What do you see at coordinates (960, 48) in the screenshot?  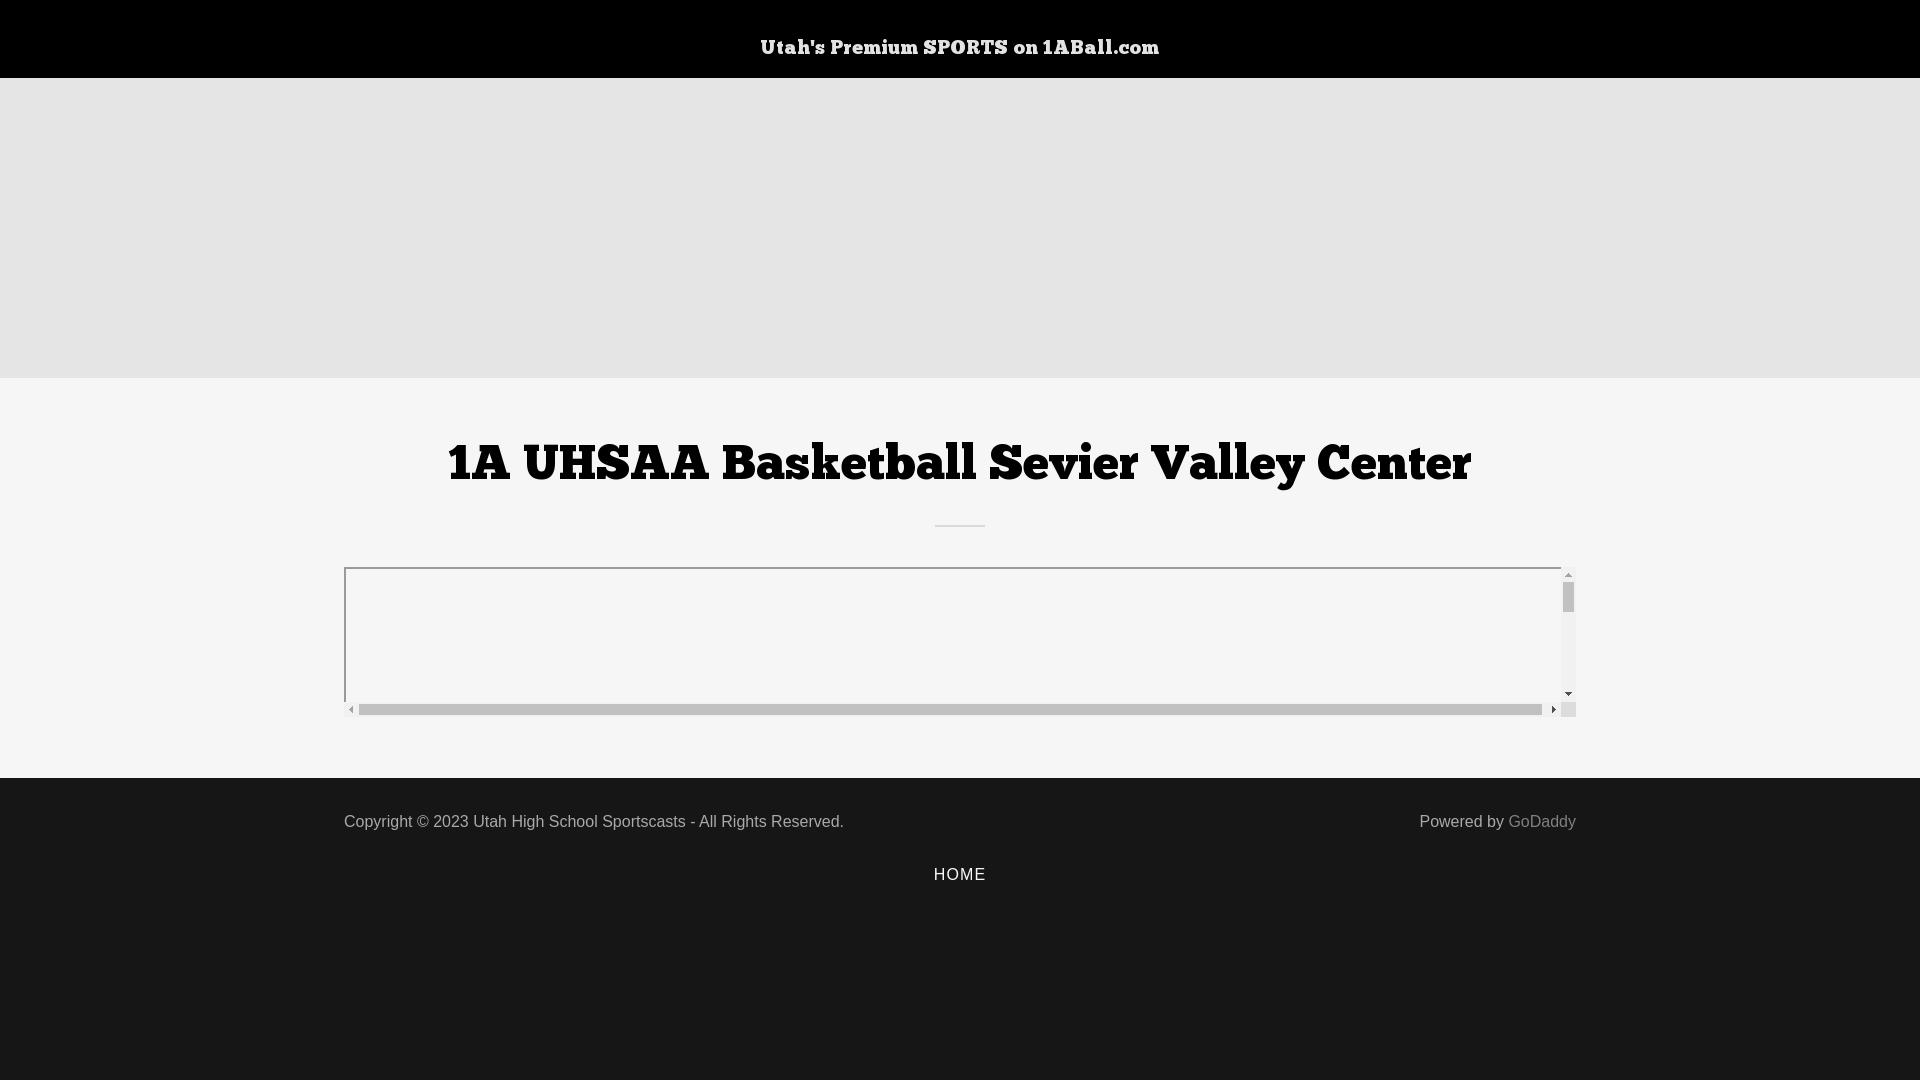 I see `Utah's Premium SPORTS on 1ABall.com` at bounding box center [960, 48].